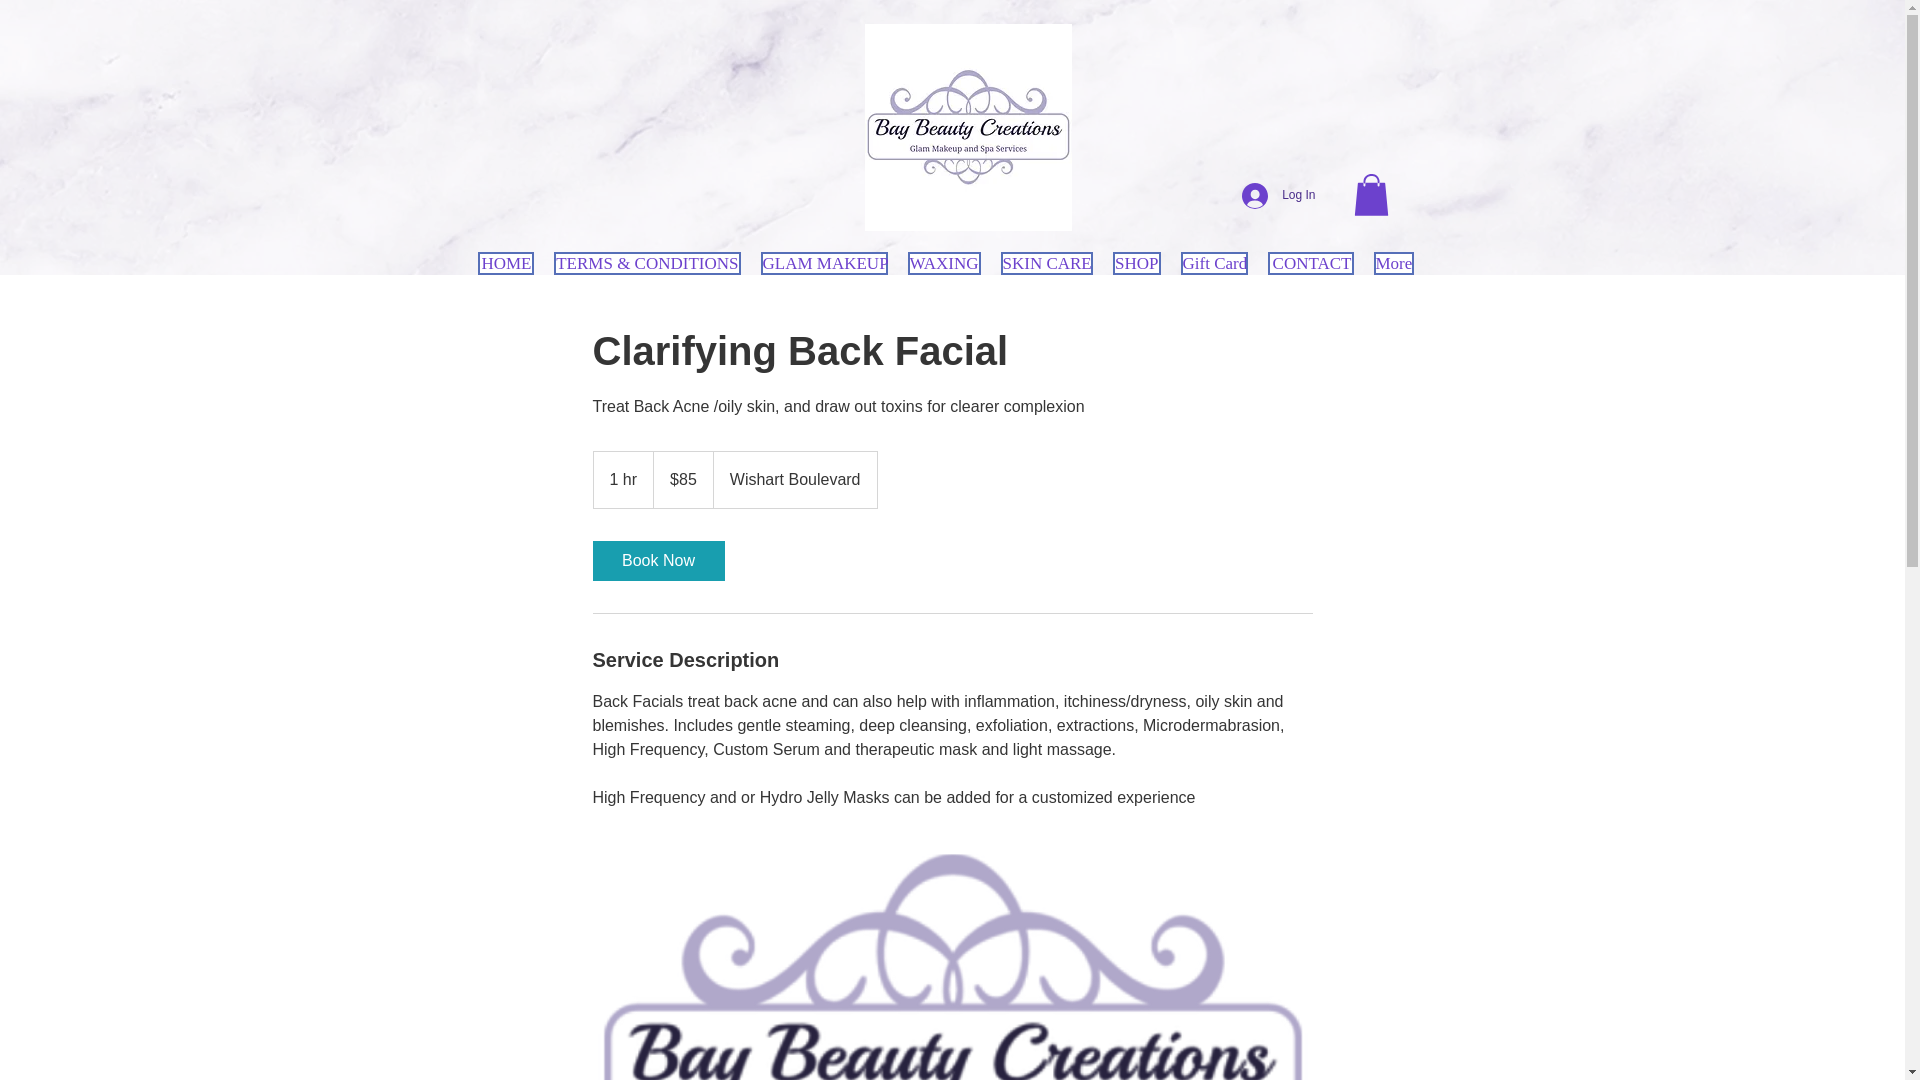 The height and width of the screenshot is (1080, 1920). I want to click on Log In, so click(1278, 196).